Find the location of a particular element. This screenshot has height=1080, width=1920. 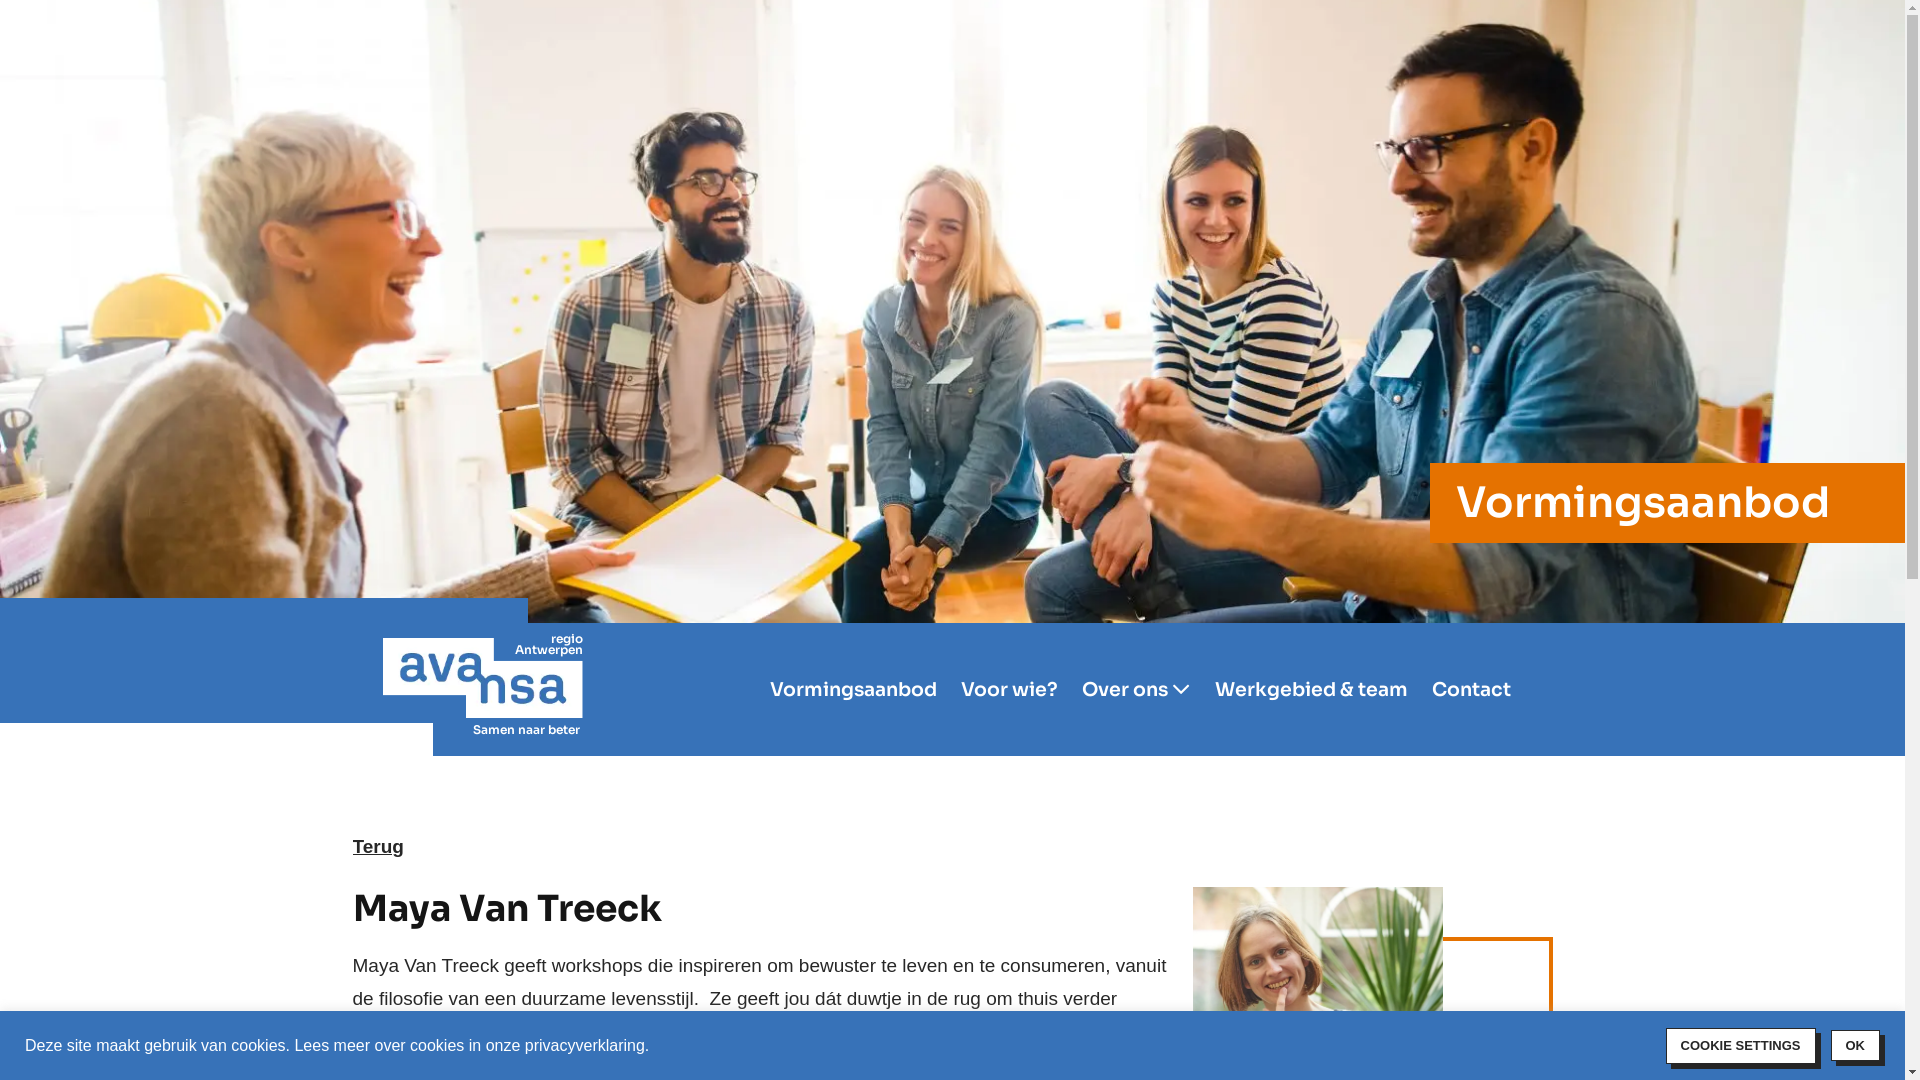

Over ons is located at coordinates (1136, 690).